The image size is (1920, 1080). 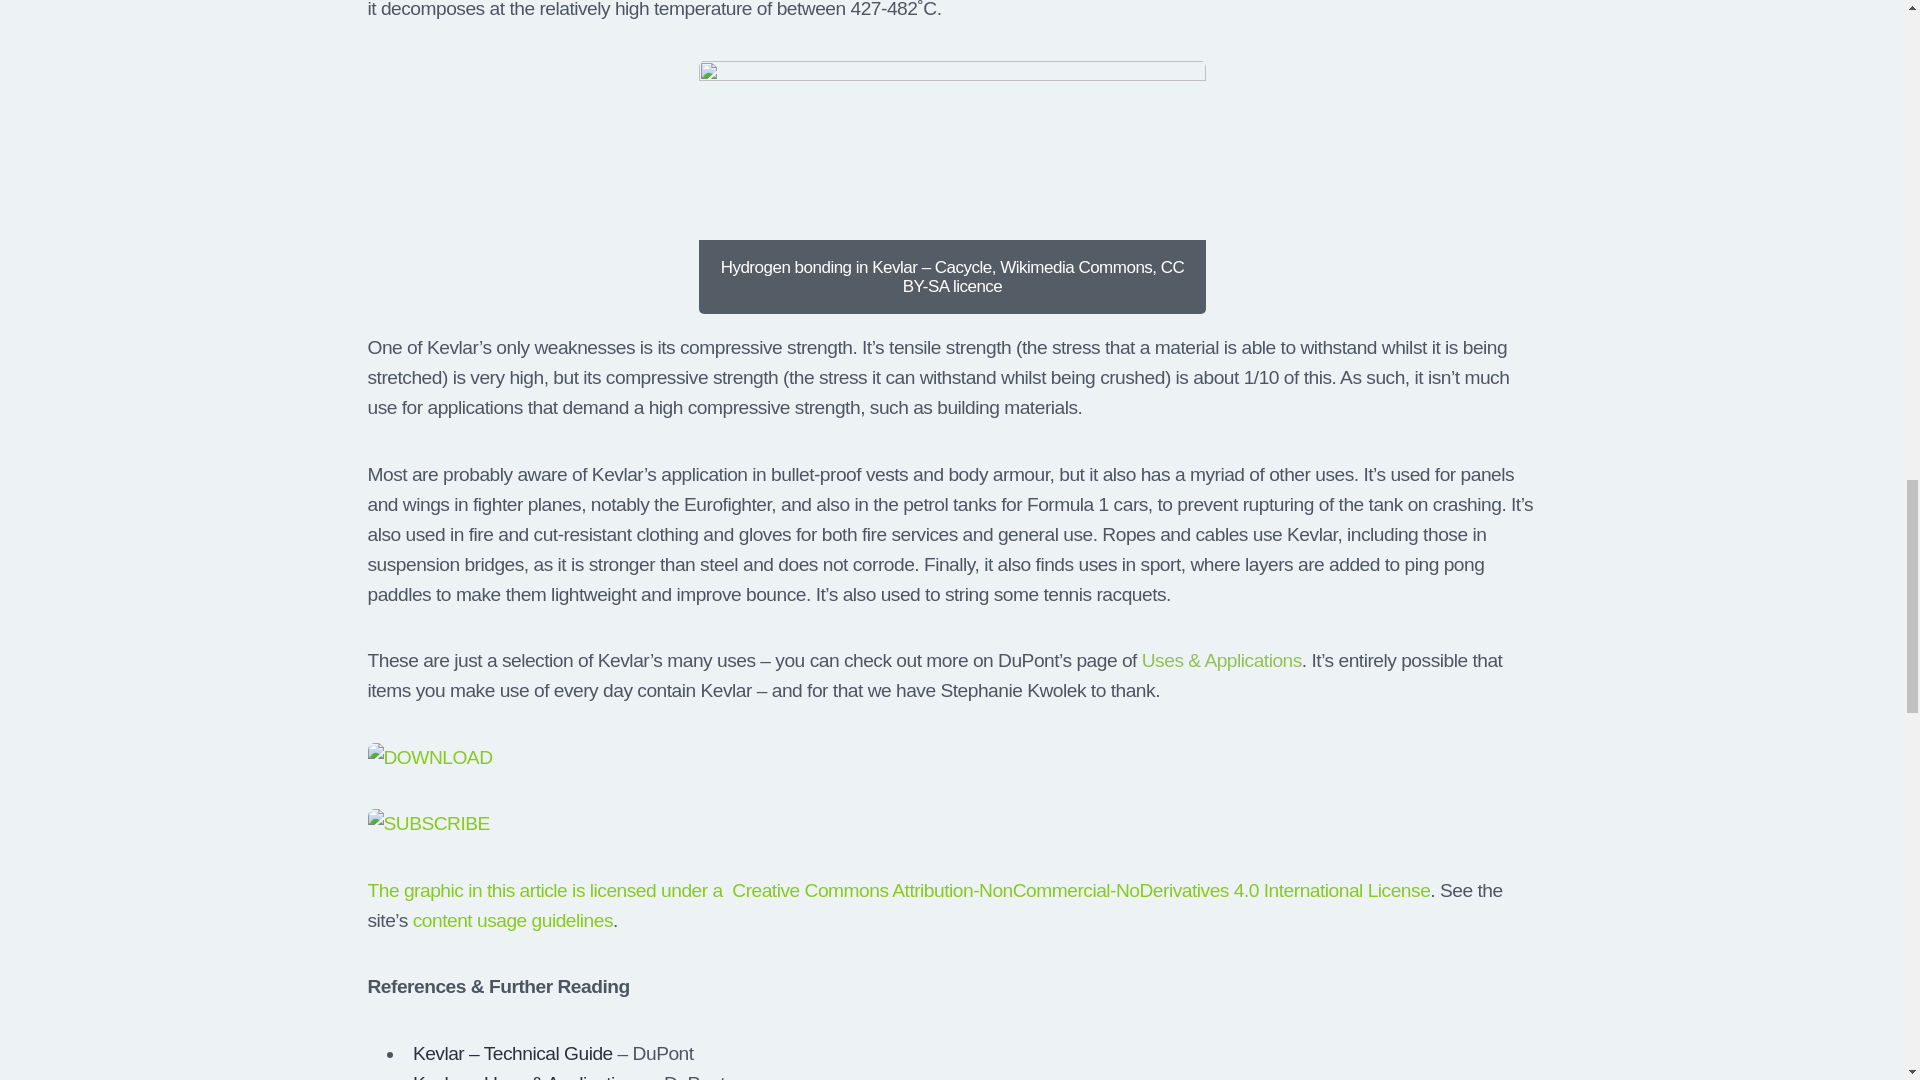 What do you see at coordinates (512, 920) in the screenshot?
I see `content usage guidelines` at bounding box center [512, 920].